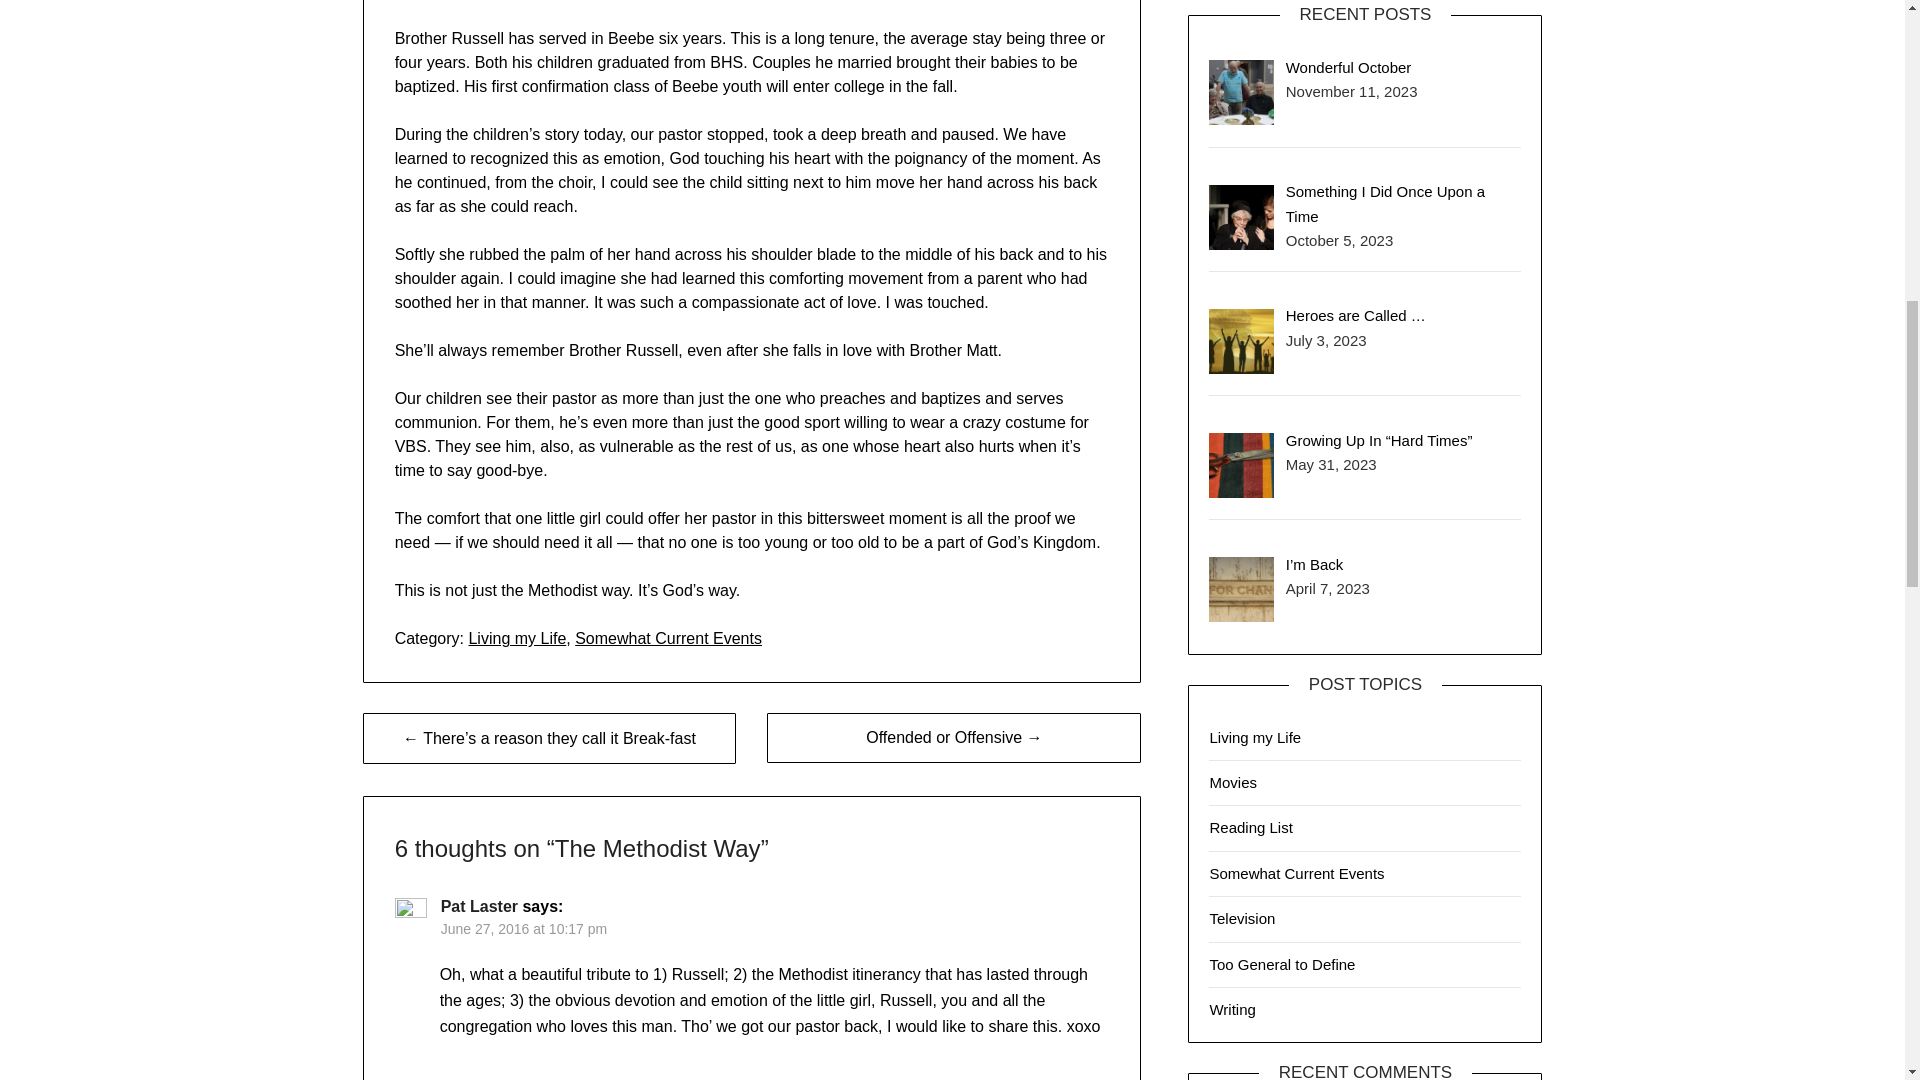  Describe the element at coordinates (1348, 67) in the screenshot. I see `Wonderful October` at that location.